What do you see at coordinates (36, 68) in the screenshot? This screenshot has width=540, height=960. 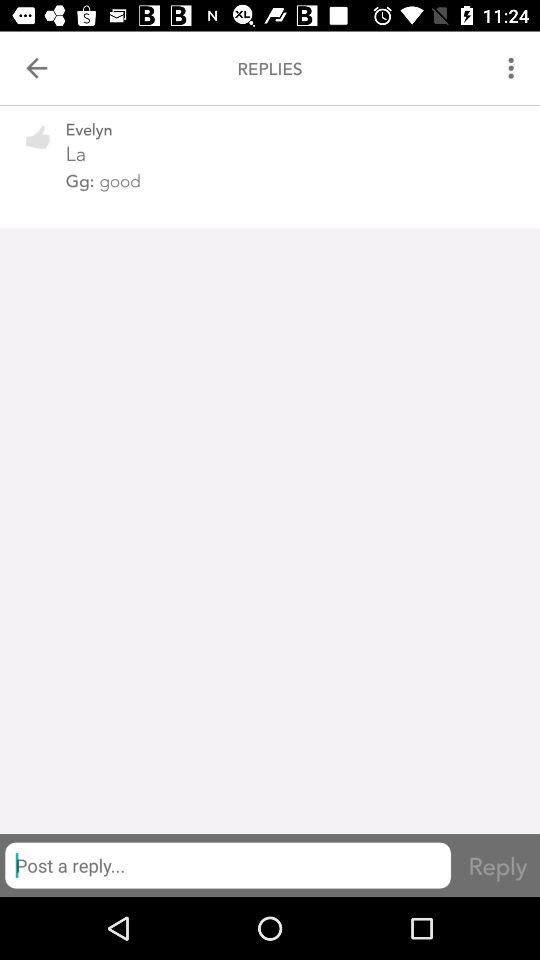 I see `choose item next to replies item` at bounding box center [36, 68].